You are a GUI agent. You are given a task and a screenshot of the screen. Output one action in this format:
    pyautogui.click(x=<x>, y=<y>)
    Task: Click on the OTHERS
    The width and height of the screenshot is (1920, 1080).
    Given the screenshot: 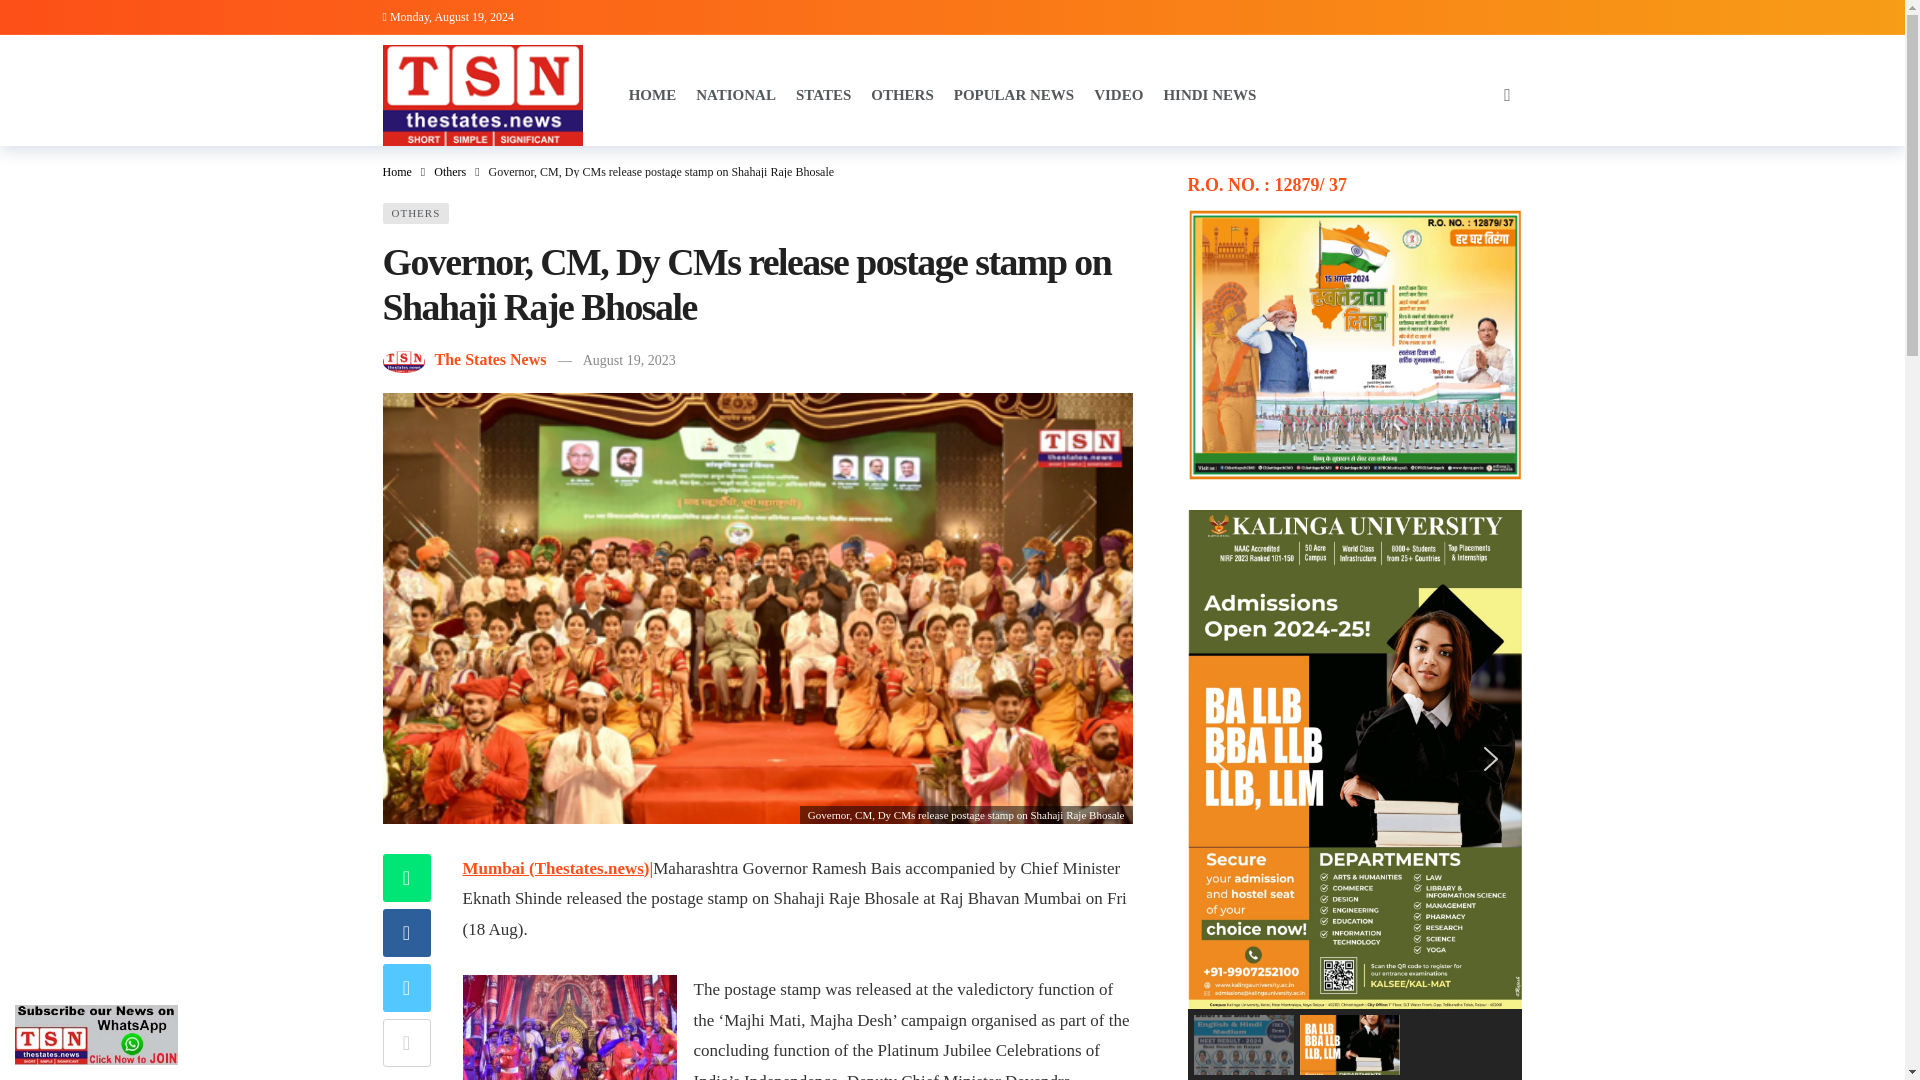 What is the action you would take?
    pyautogui.click(x=902, y=94)
    